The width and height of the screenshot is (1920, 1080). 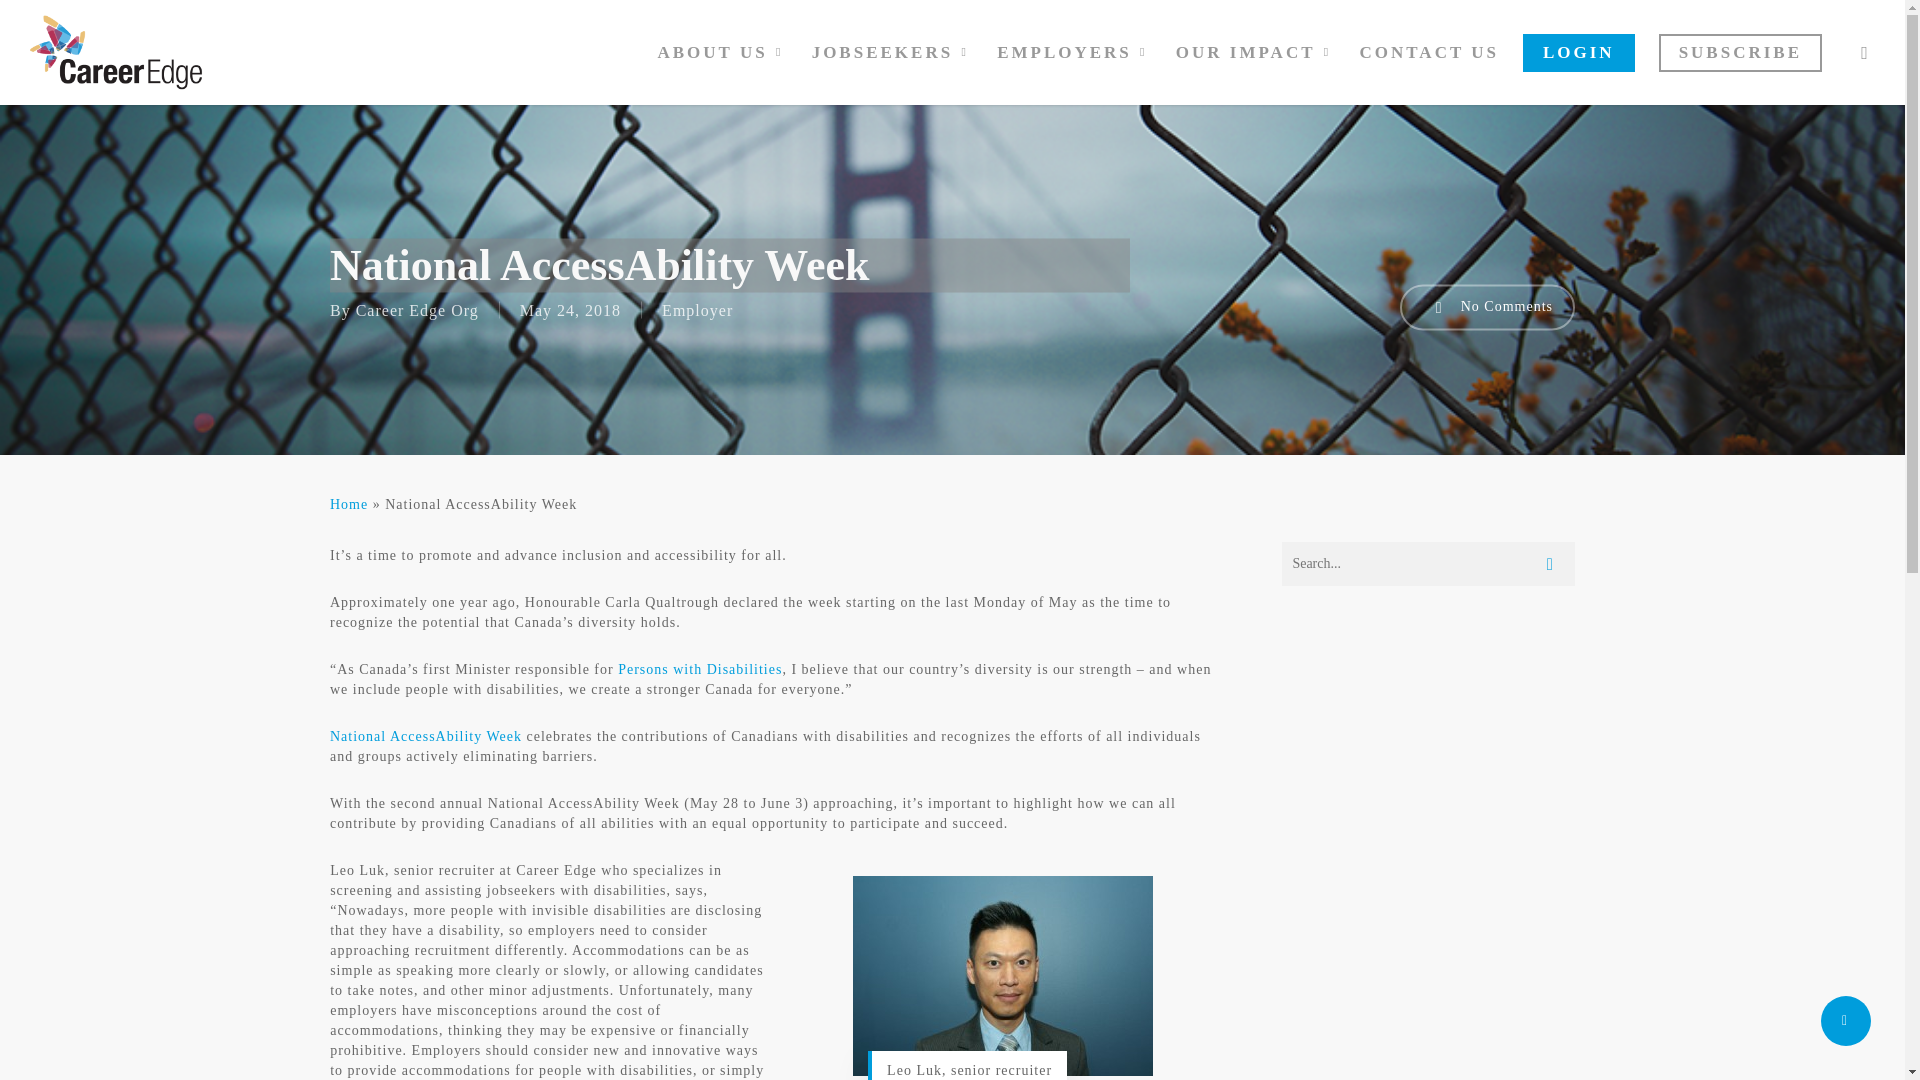 What do you see at coordinates (1429, 52) in the screenshot?
I see `CONTACT US` at bounding box center [1429, 52].